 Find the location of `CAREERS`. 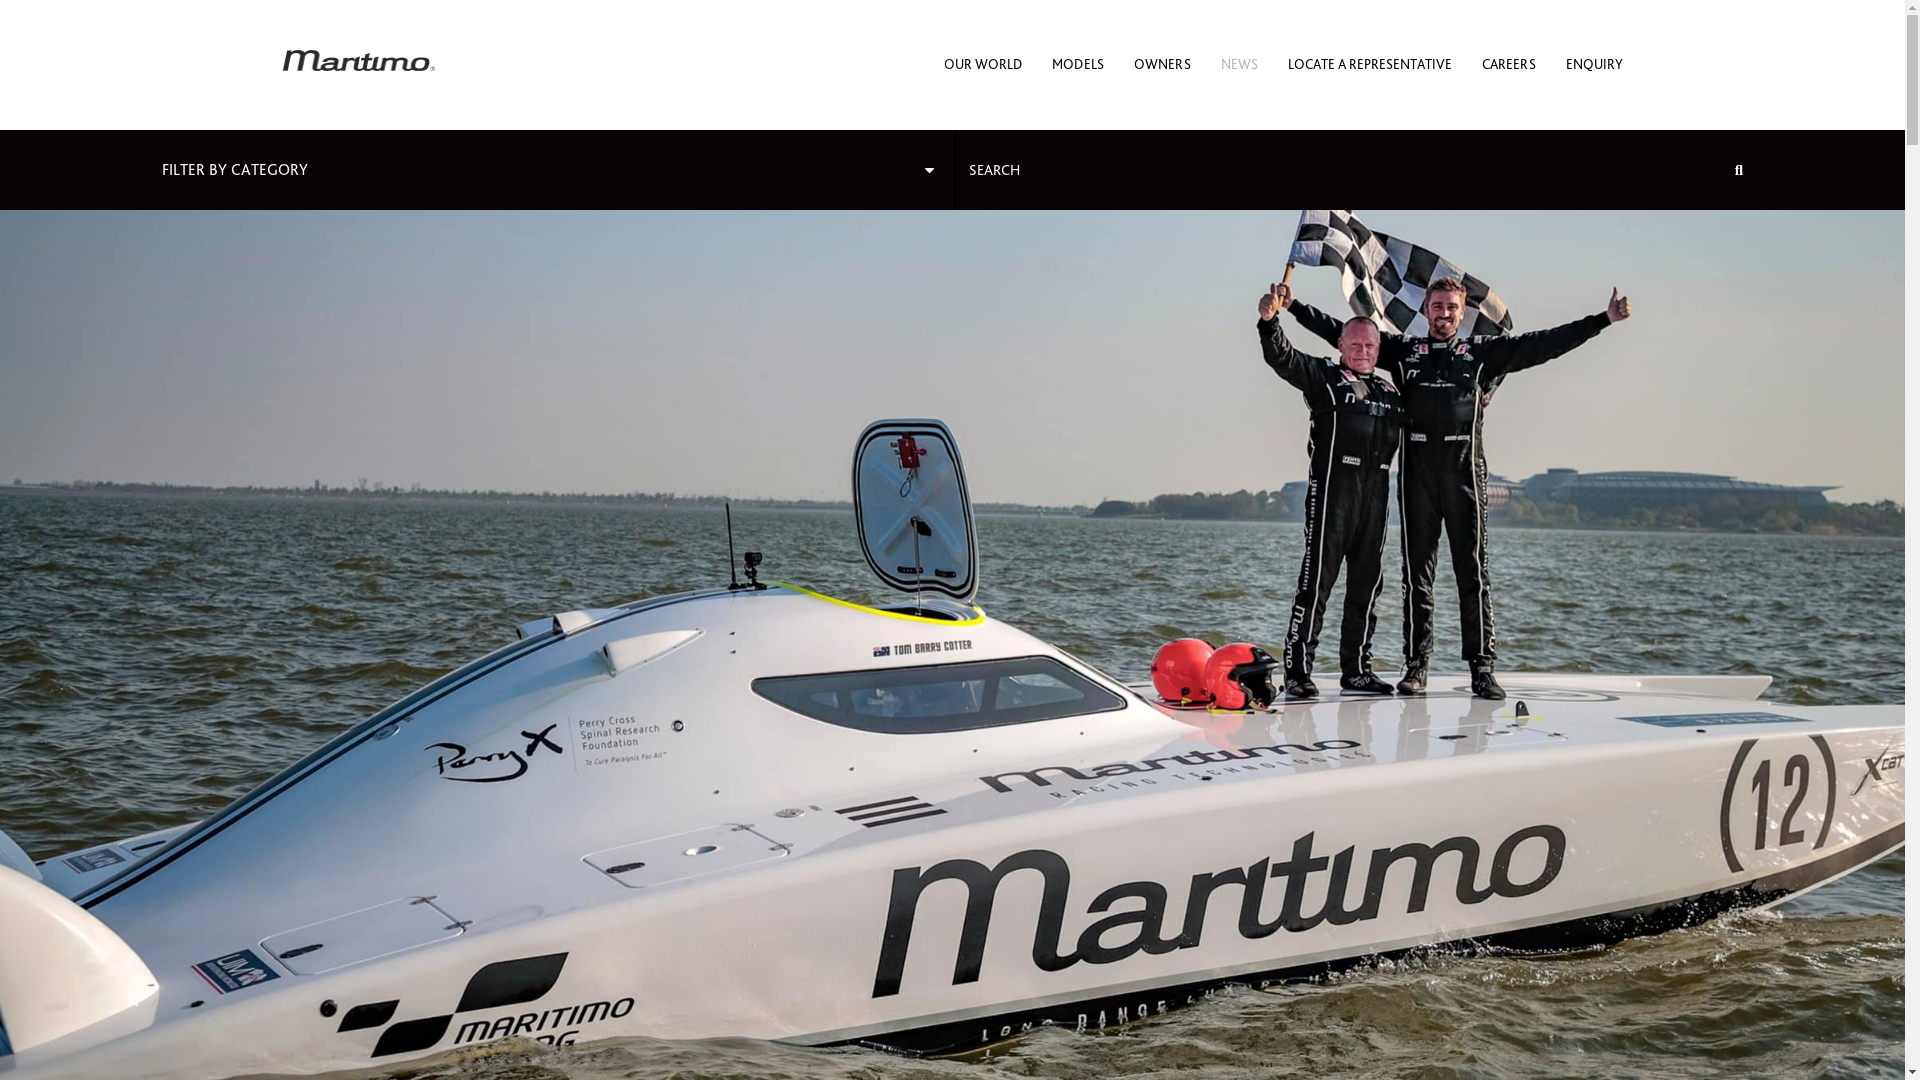

CAREERS is located at coordinates (1509, 64).